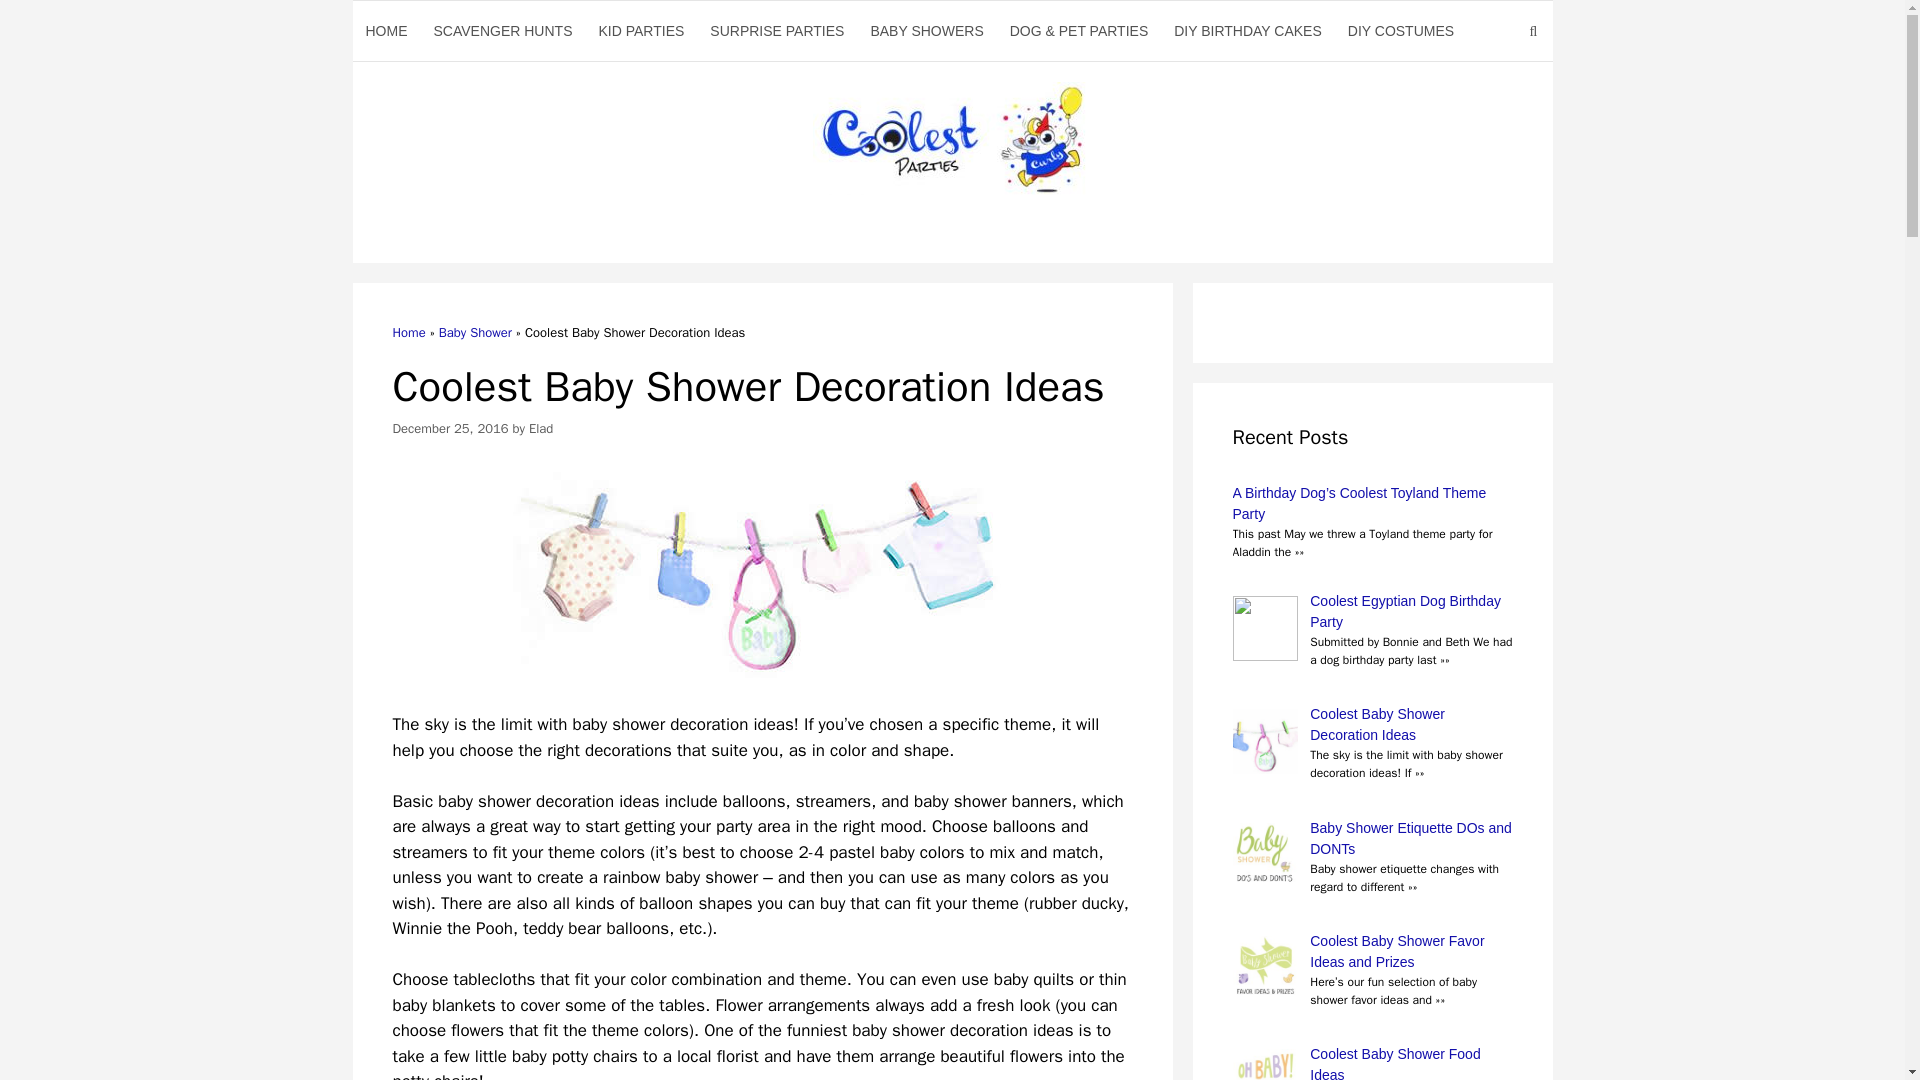  Describe the element at coordinates (1372, 1062) in the screenshot. I see `Coolest Baby Shower Food Ideas` at that location.